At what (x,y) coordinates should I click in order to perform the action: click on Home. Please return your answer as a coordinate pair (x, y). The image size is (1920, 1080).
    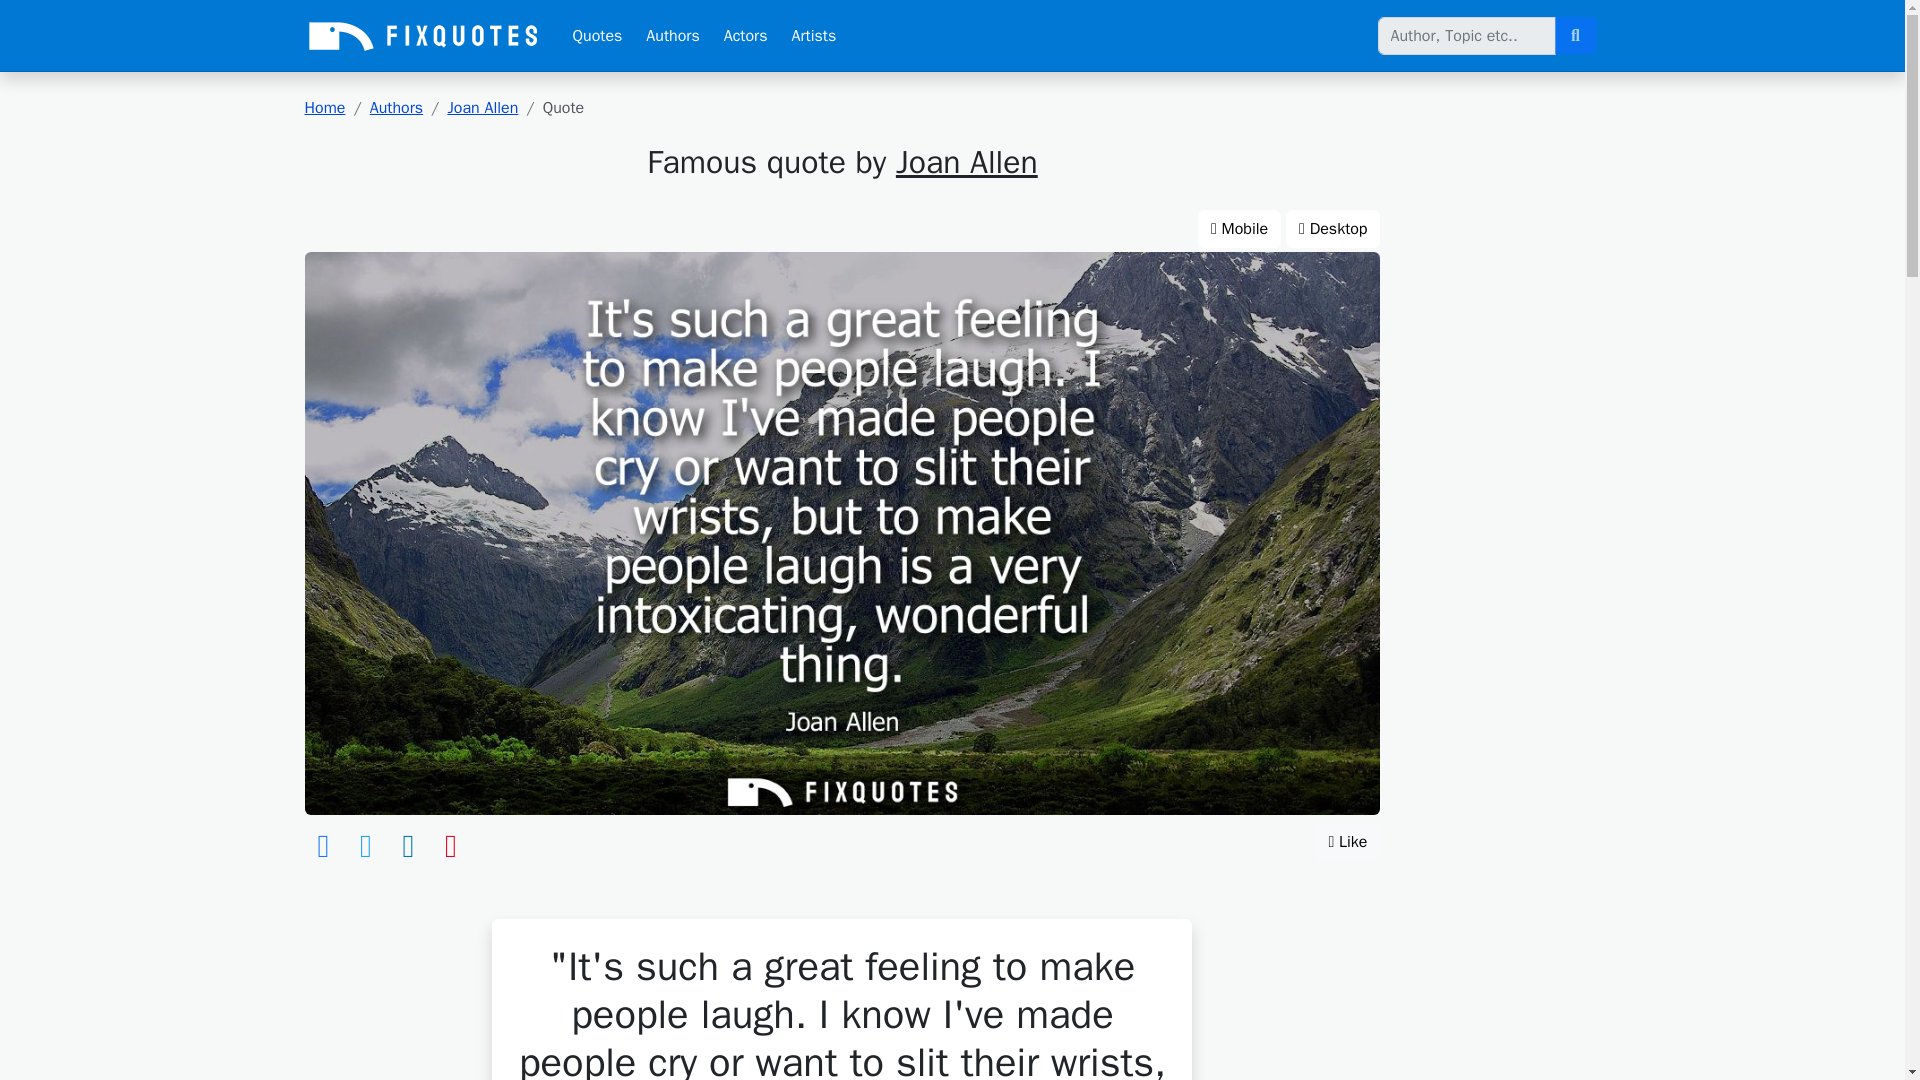
    Looking at the image, I should click on (324, 108).